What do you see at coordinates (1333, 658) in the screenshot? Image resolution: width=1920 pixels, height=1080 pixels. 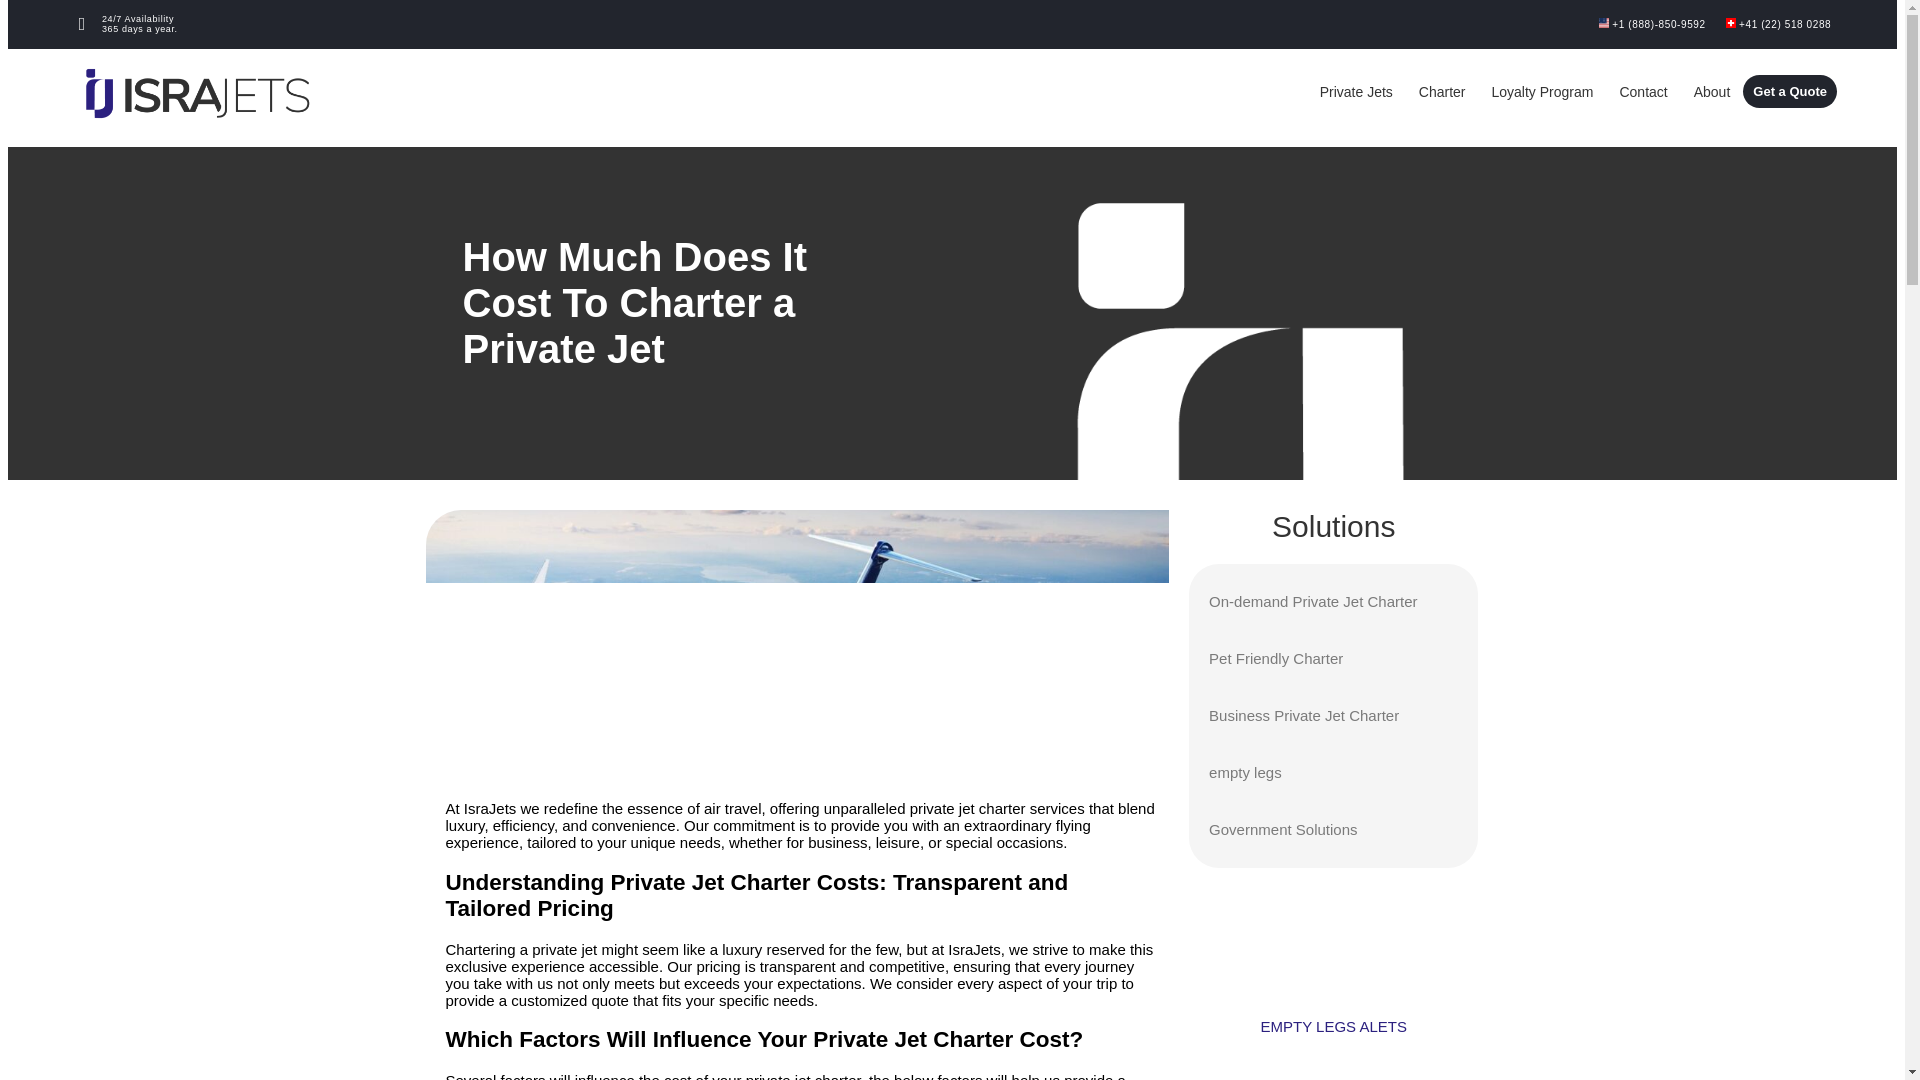 I see `Pet Friendly Charter` at bounding box center [1333, 658].